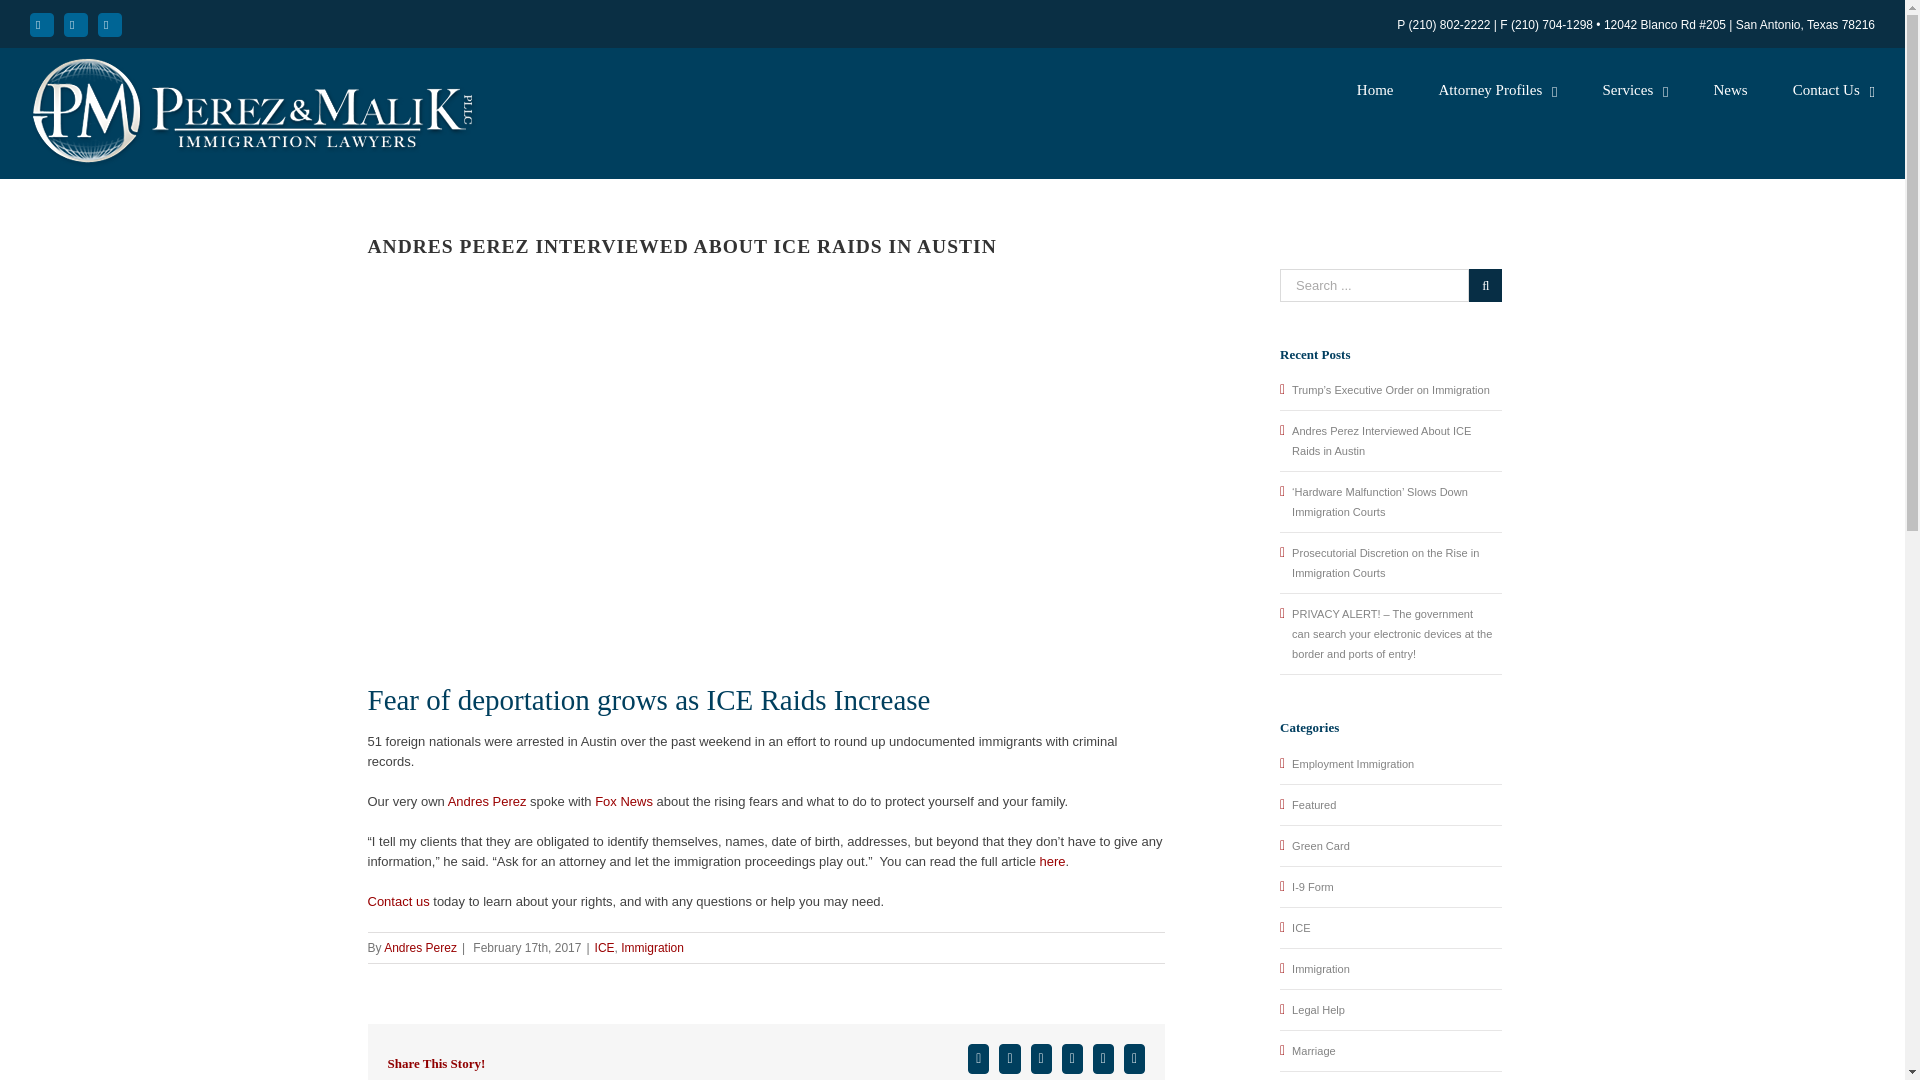  I want to click on Linkedin, so click(110, 24).